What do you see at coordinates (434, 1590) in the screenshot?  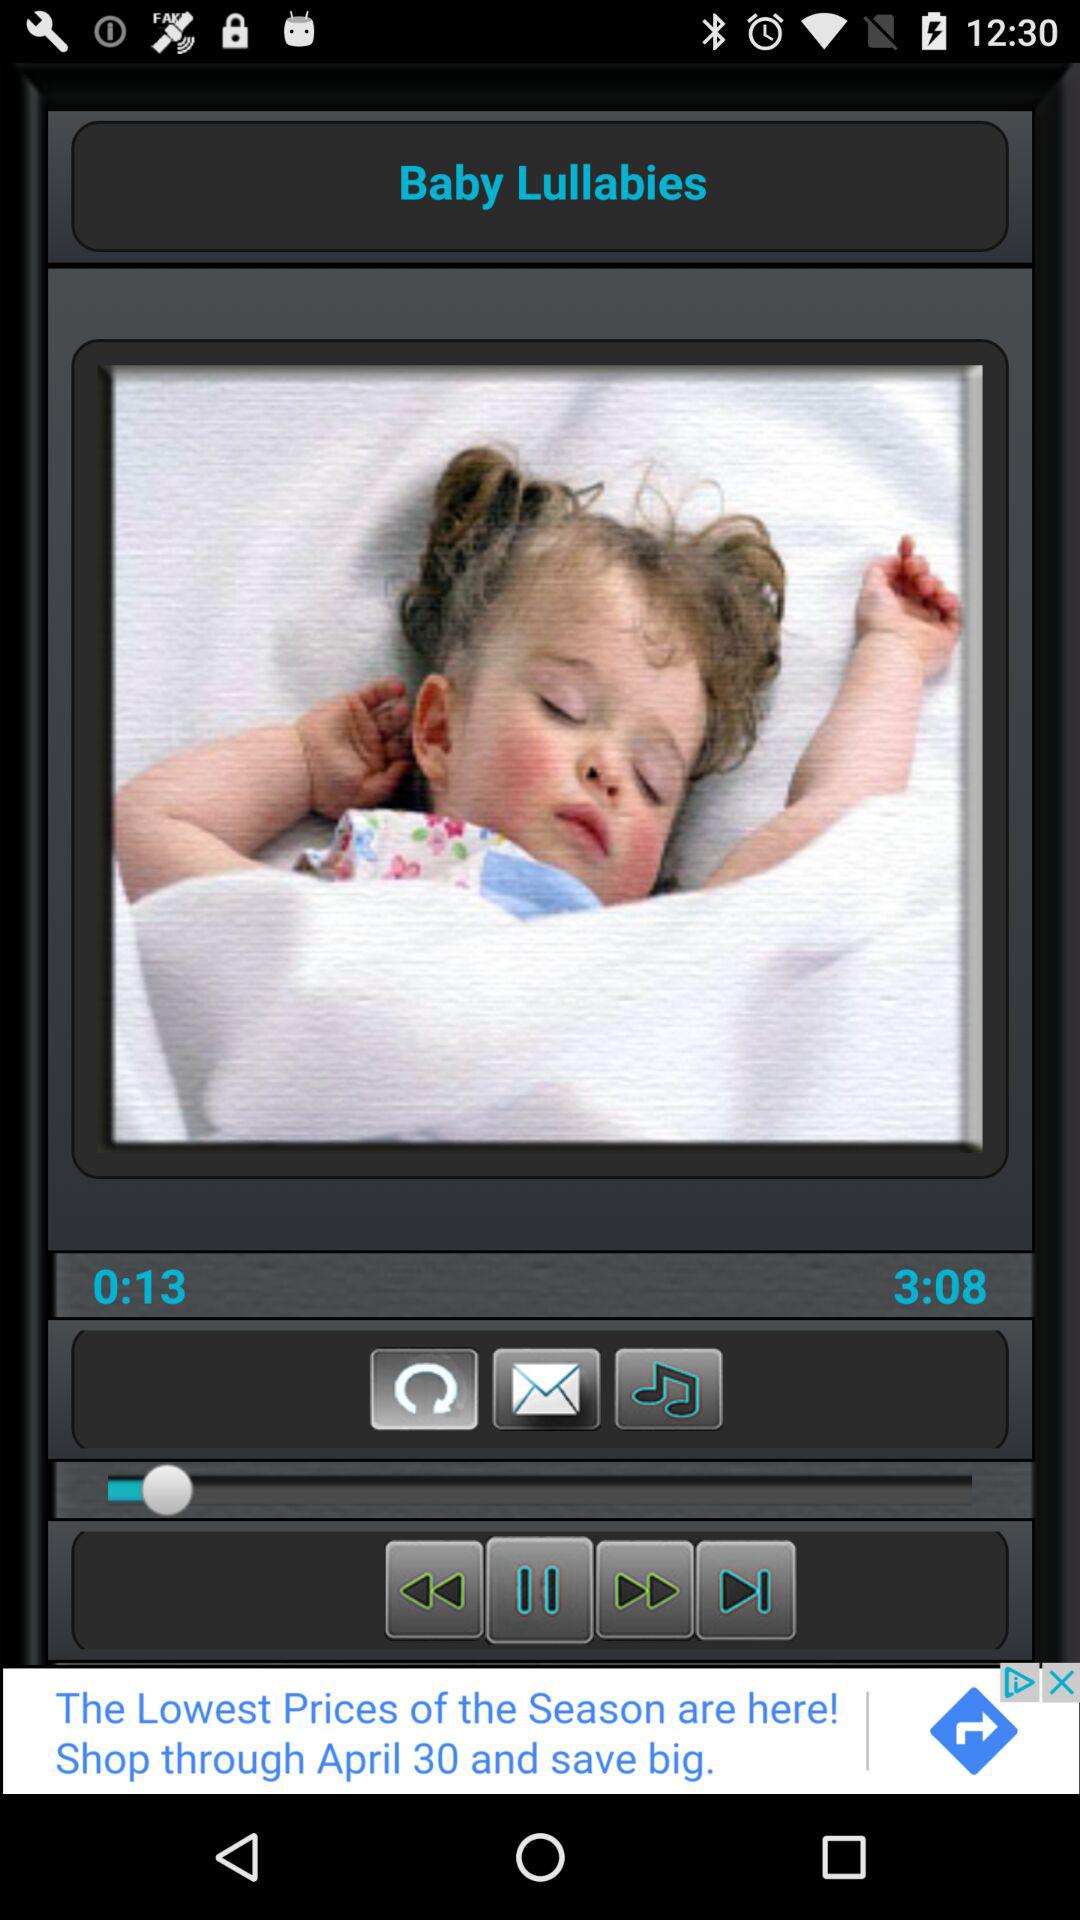 I see `rewind music` at bounding box center [434, 1590].